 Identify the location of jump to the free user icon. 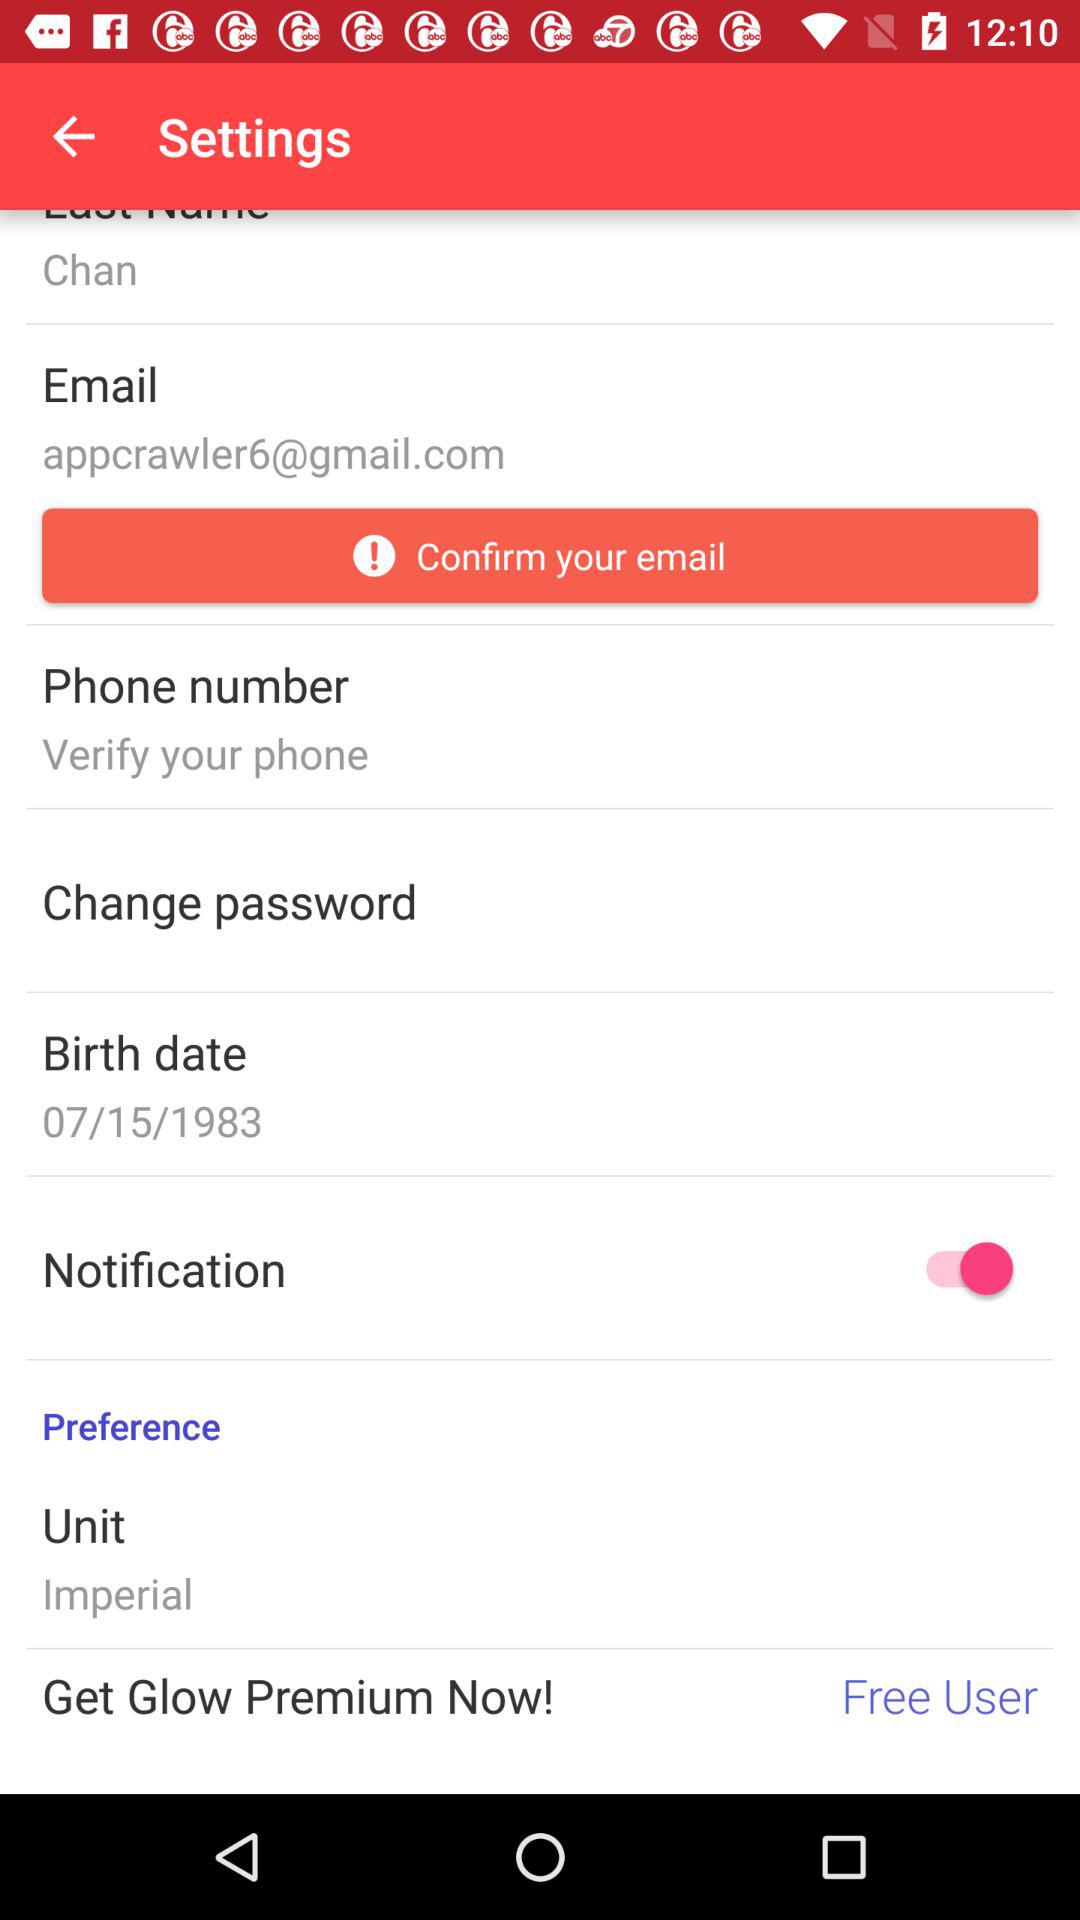
(940, 1695).